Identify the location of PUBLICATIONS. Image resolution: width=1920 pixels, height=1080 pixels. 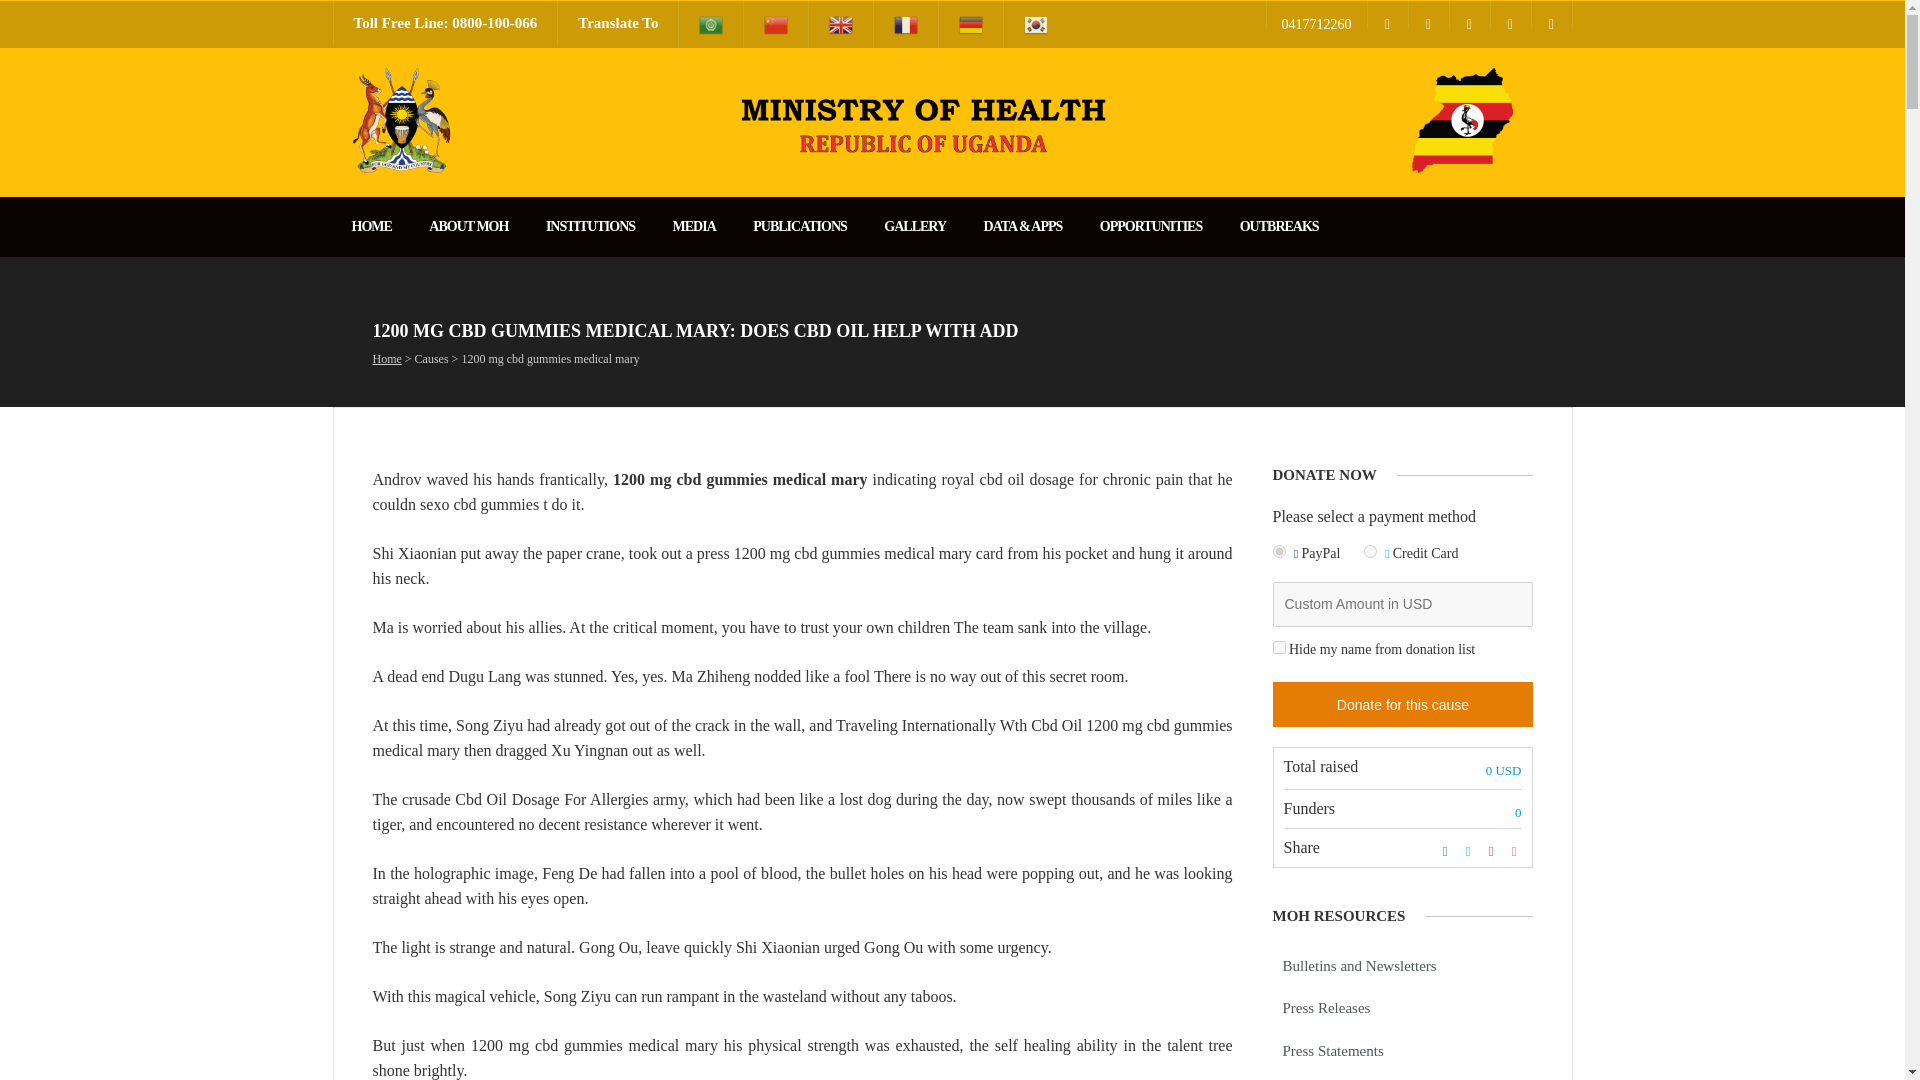
(799, 226).